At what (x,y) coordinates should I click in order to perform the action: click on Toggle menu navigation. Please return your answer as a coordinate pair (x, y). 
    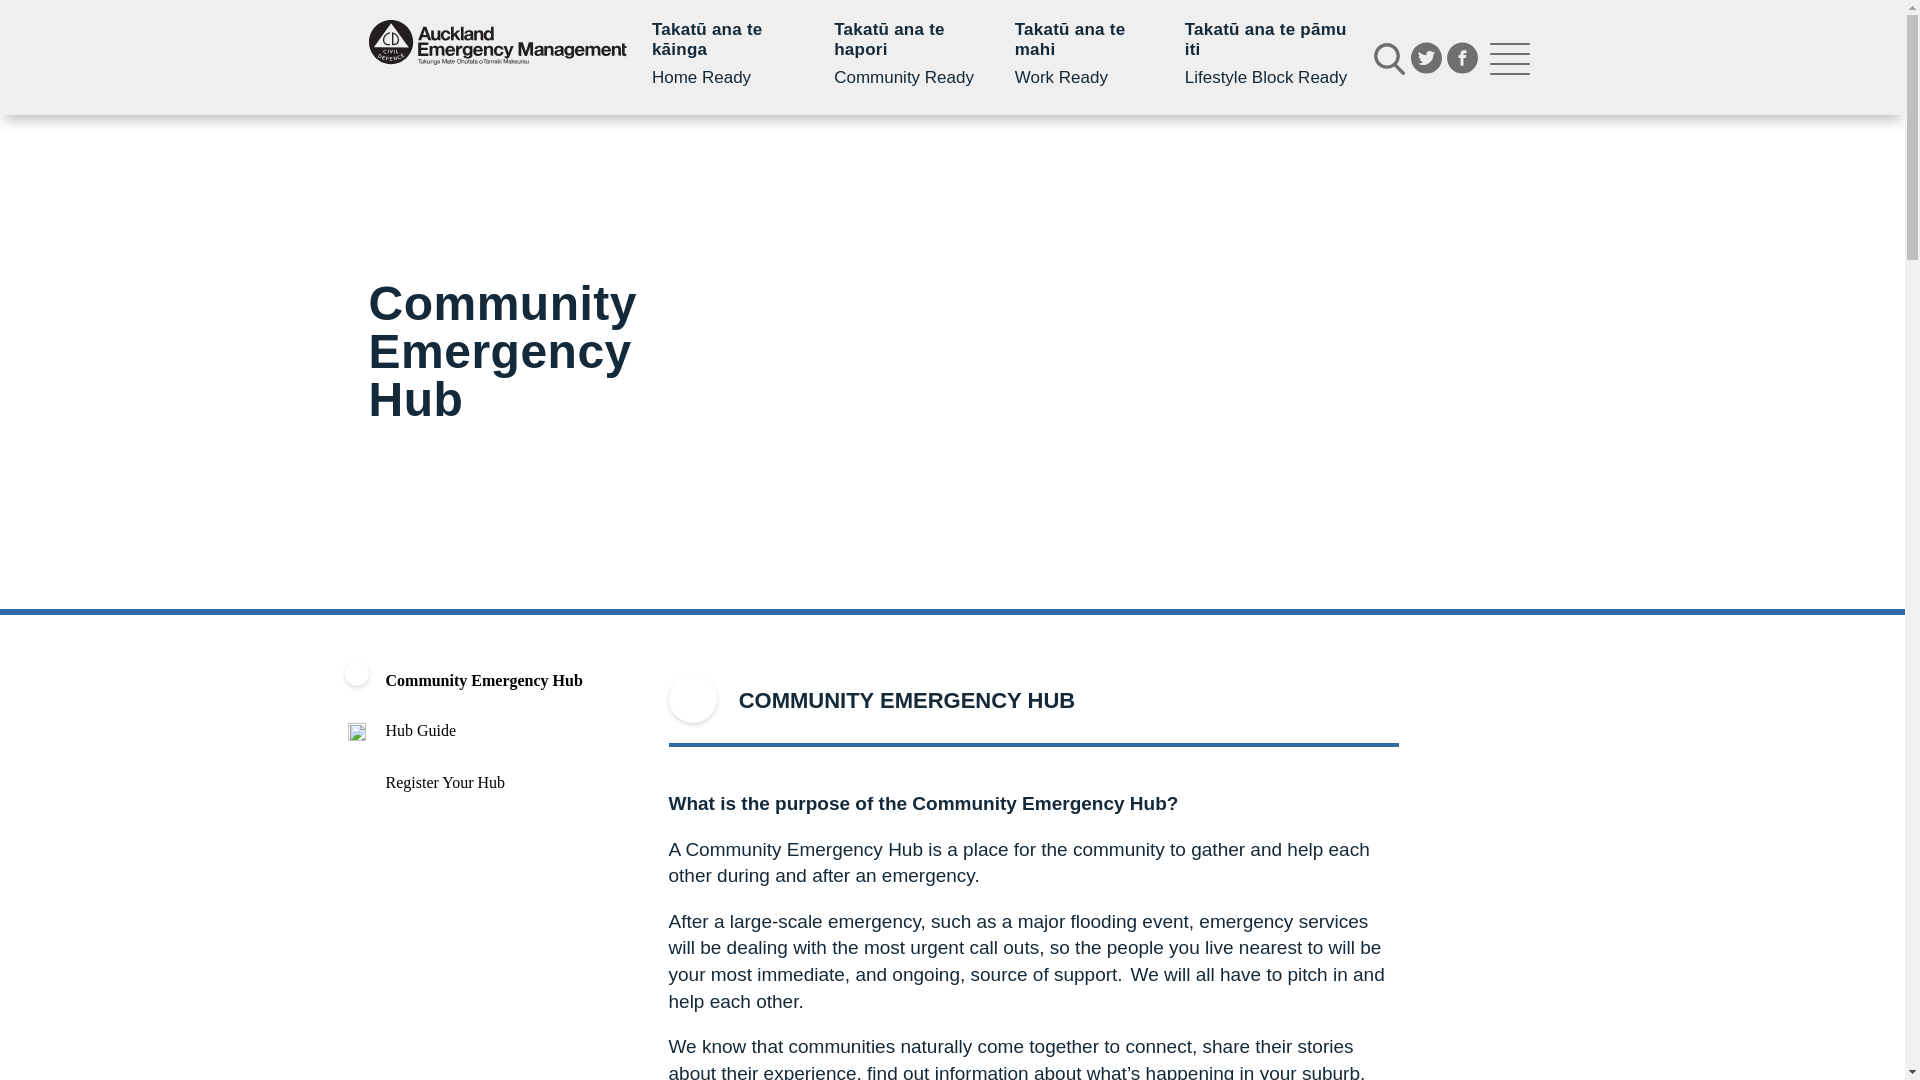
    Looking at the image, I should click on (1509, 58).